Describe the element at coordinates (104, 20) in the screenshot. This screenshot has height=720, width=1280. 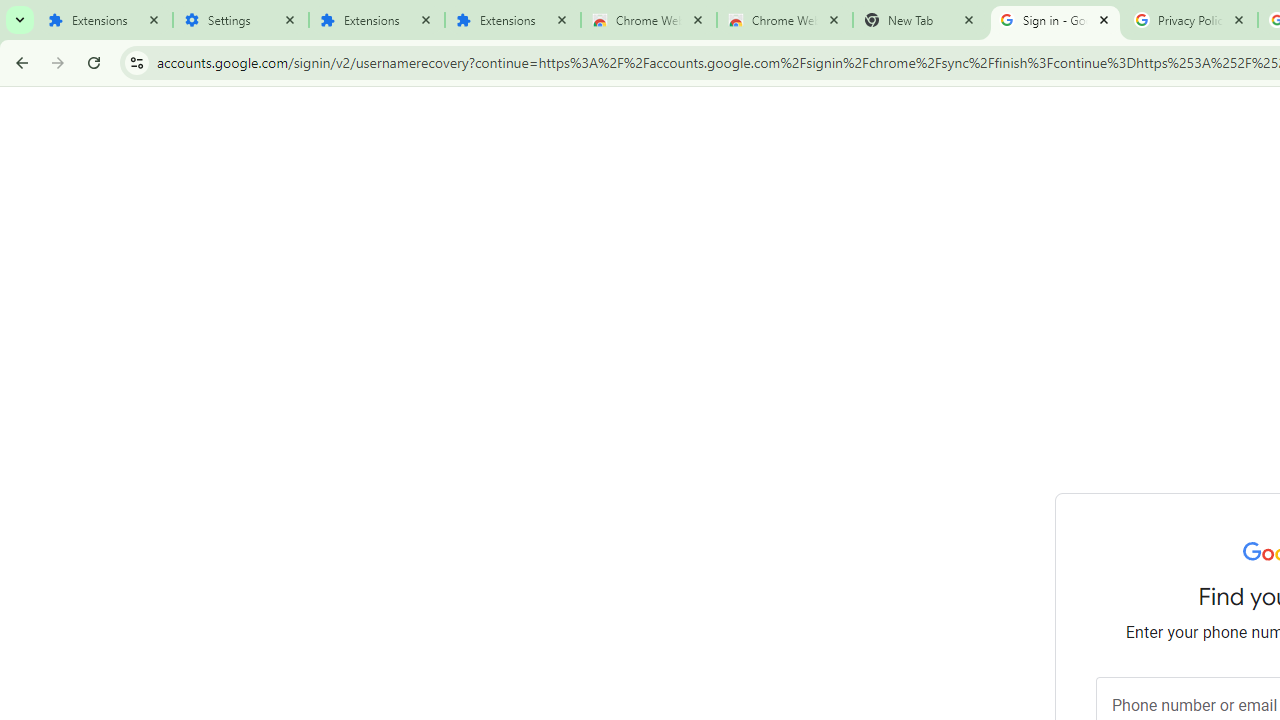
I see `Extensions` at that location.